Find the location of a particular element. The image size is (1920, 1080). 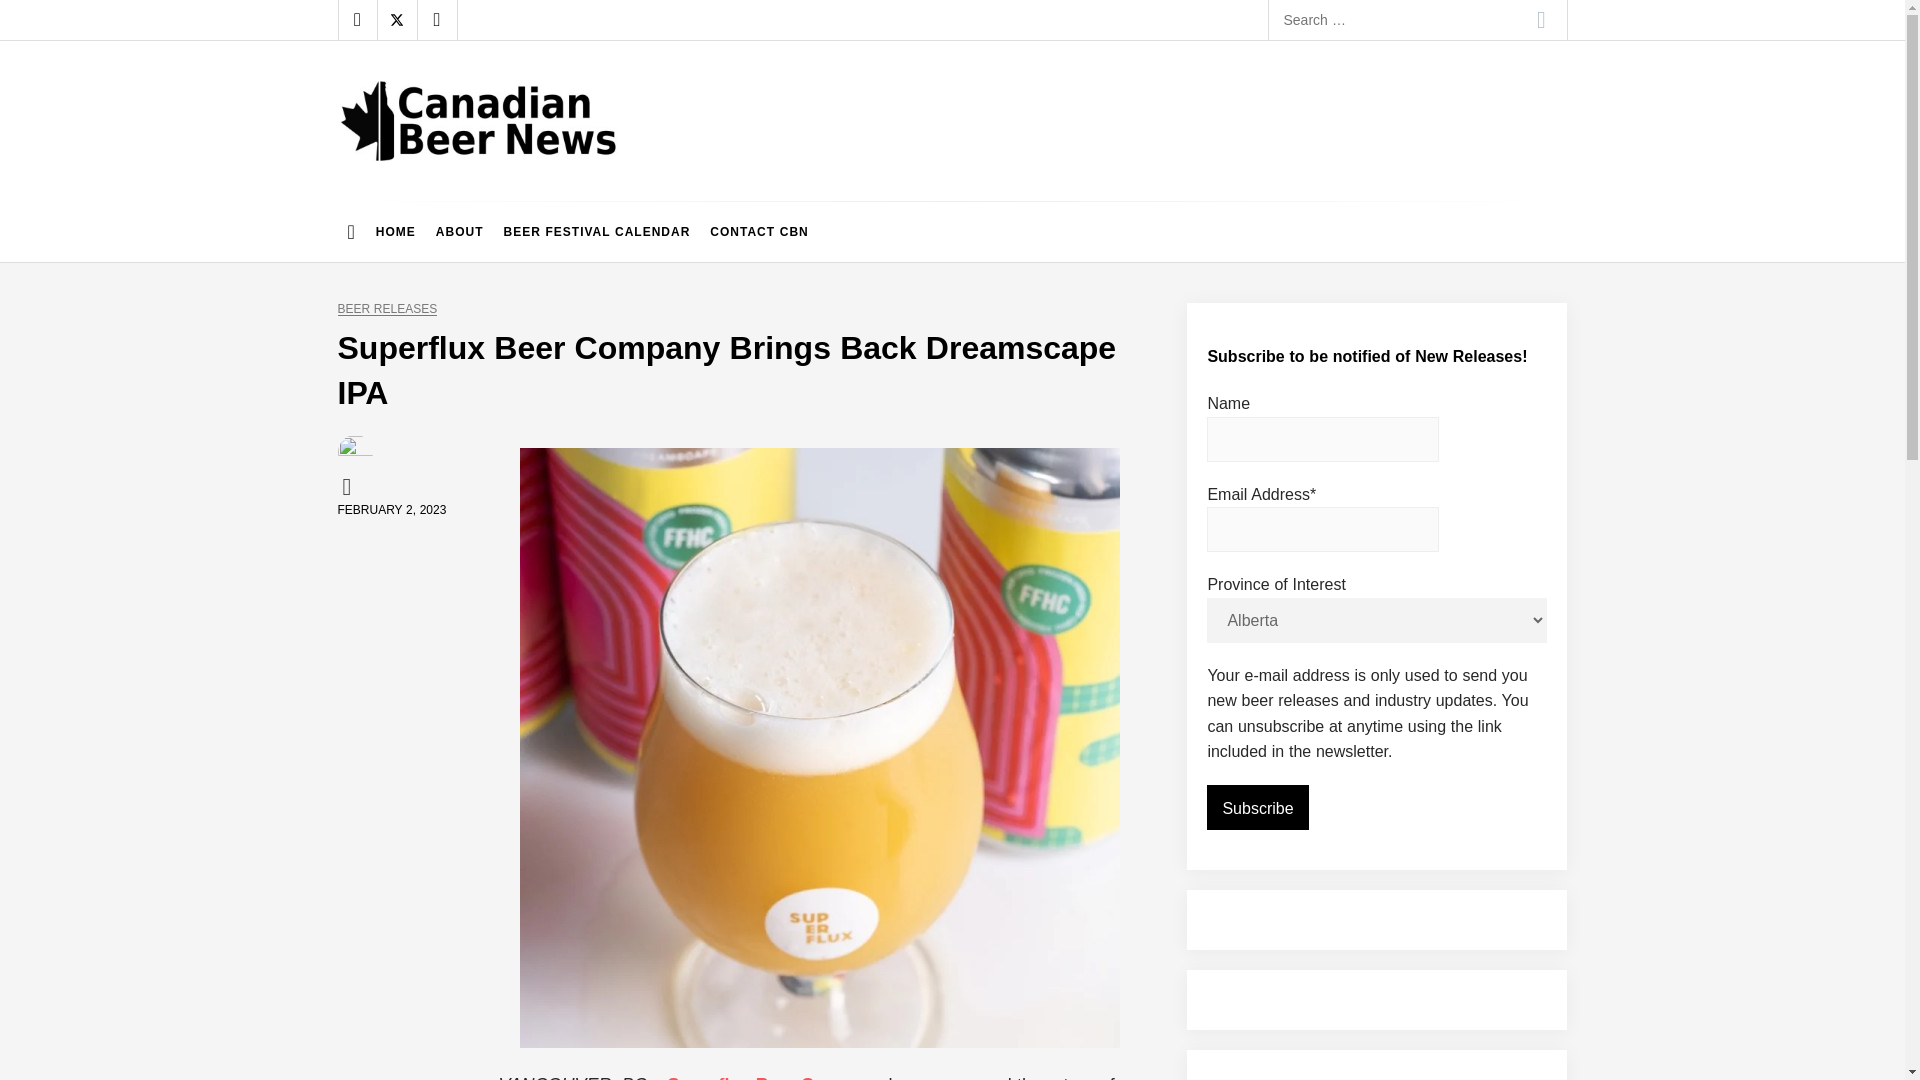

Subscribe is located at coordinates (1257, 808).